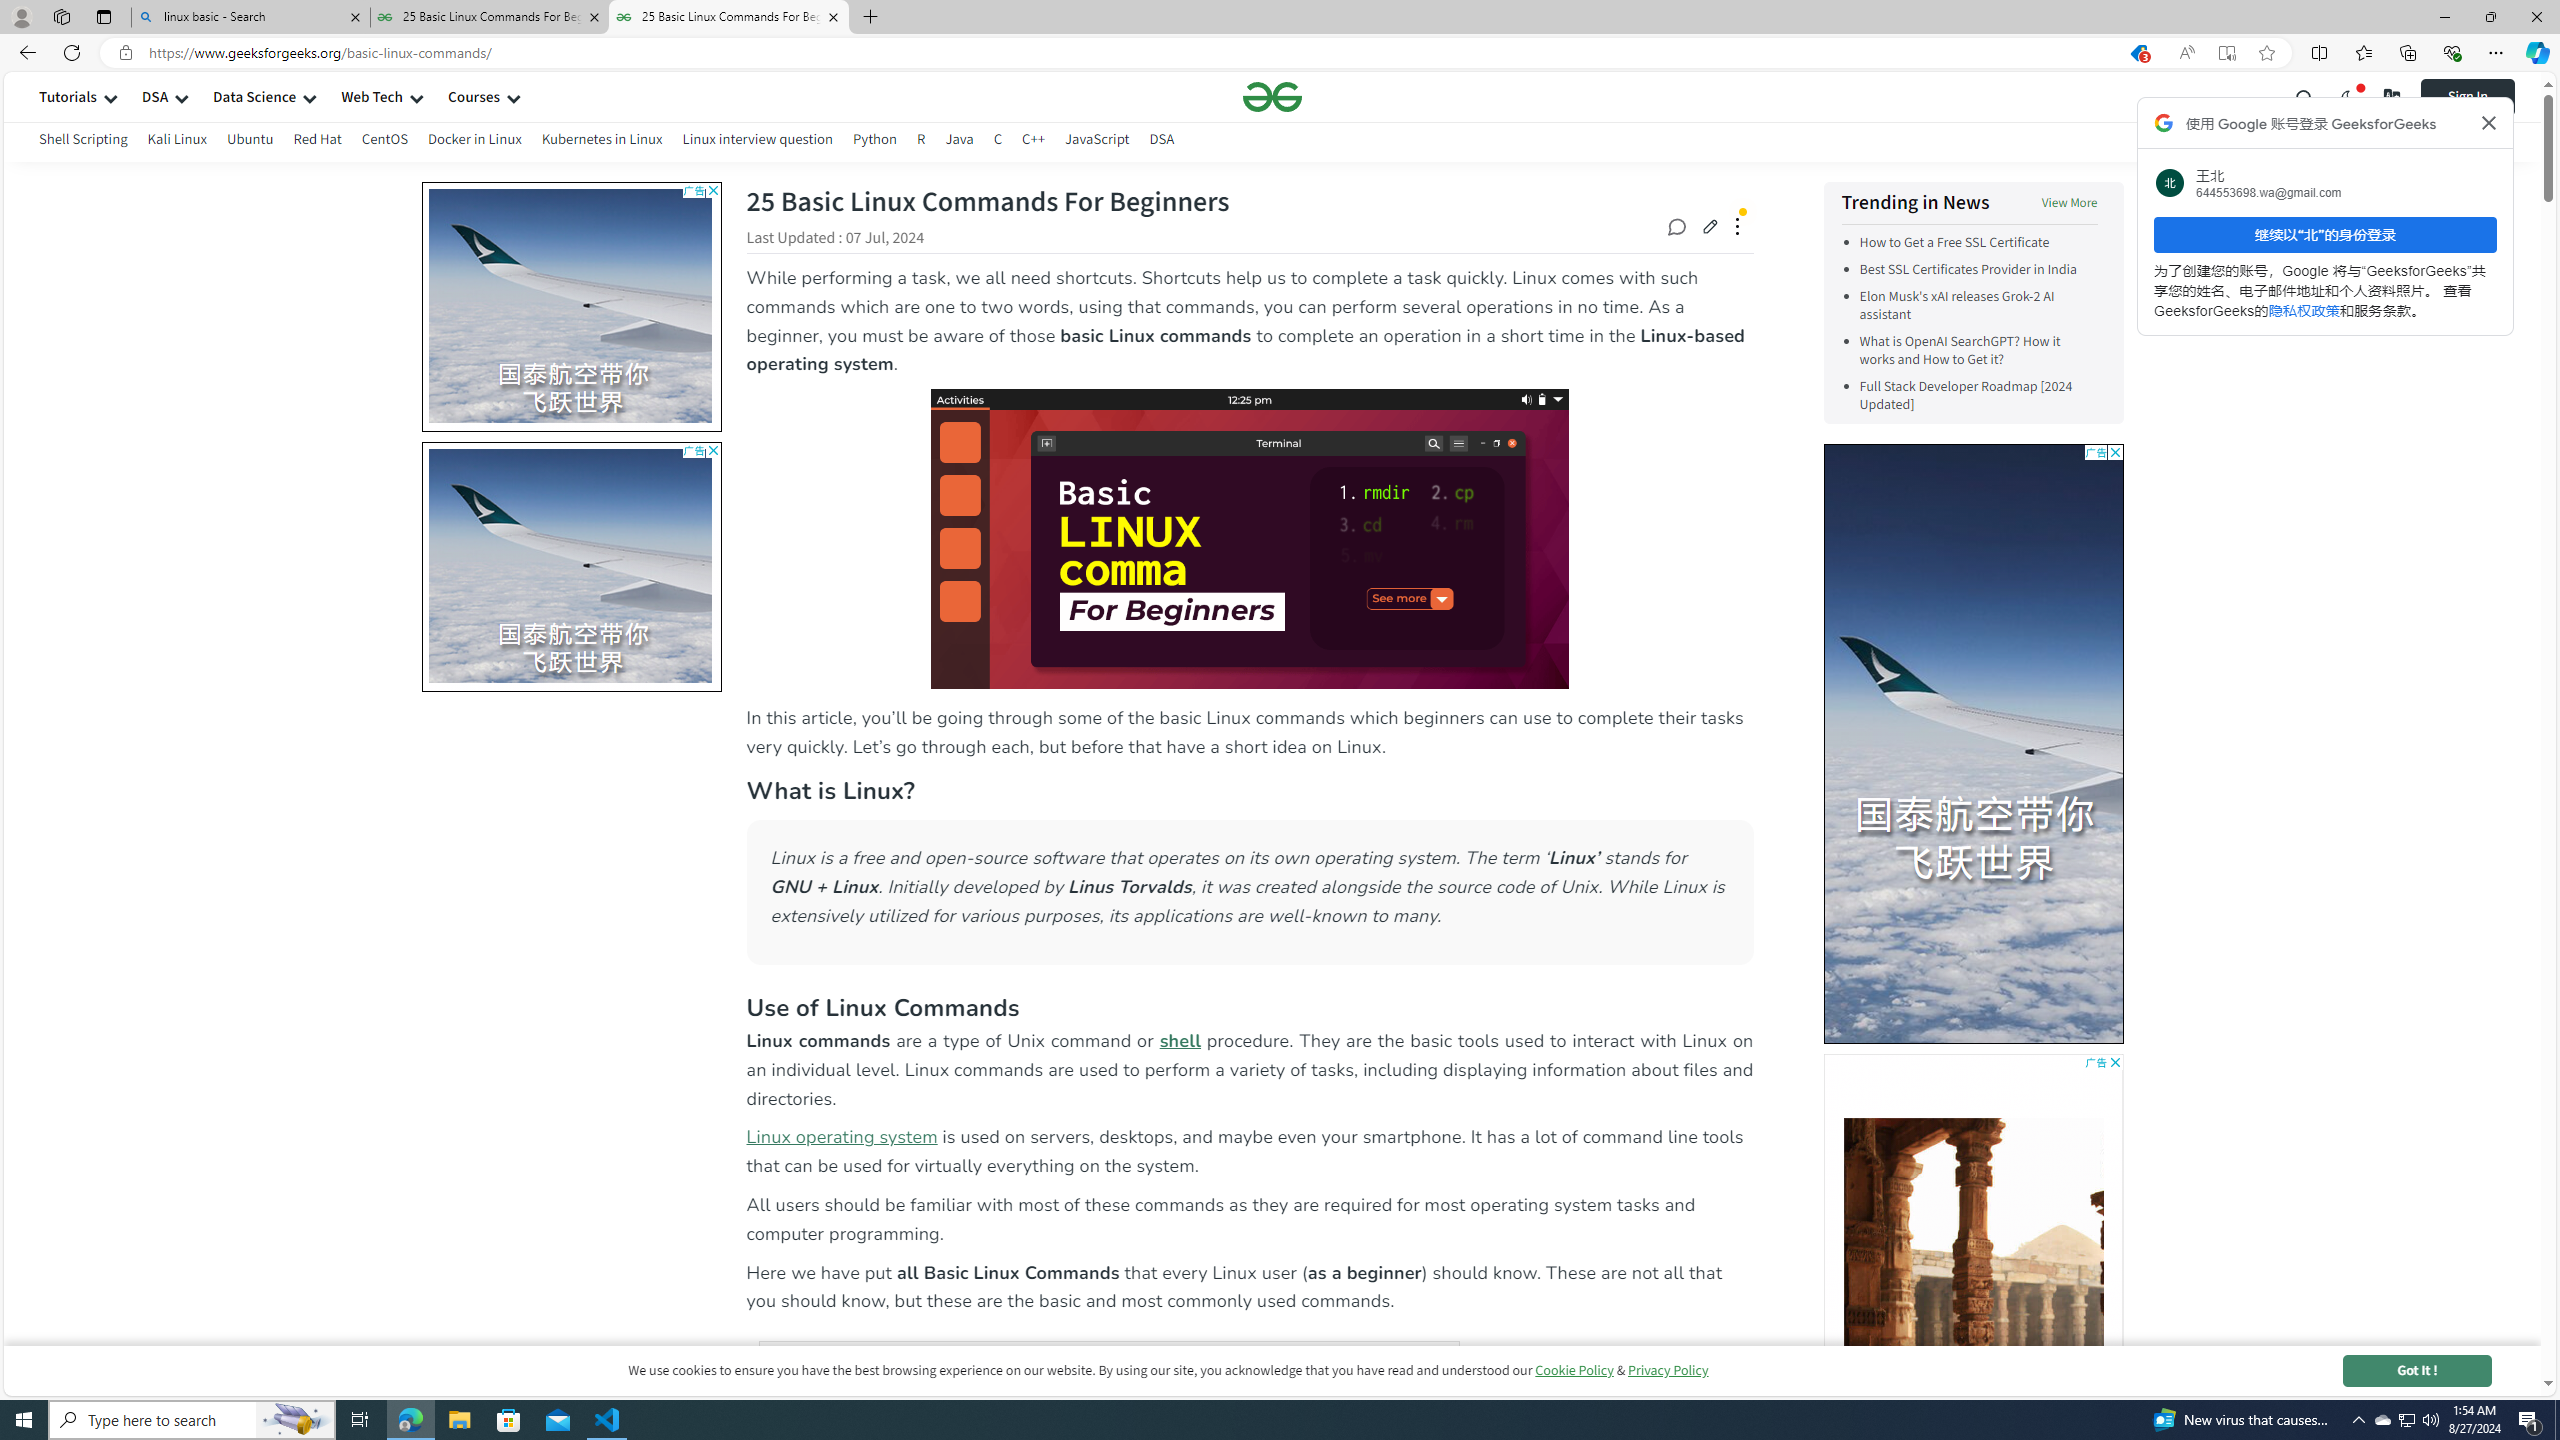 Image resolution: width=2560 pixels, height=1440 pixels. I want to click on Lightbox, so click(1272, 734).